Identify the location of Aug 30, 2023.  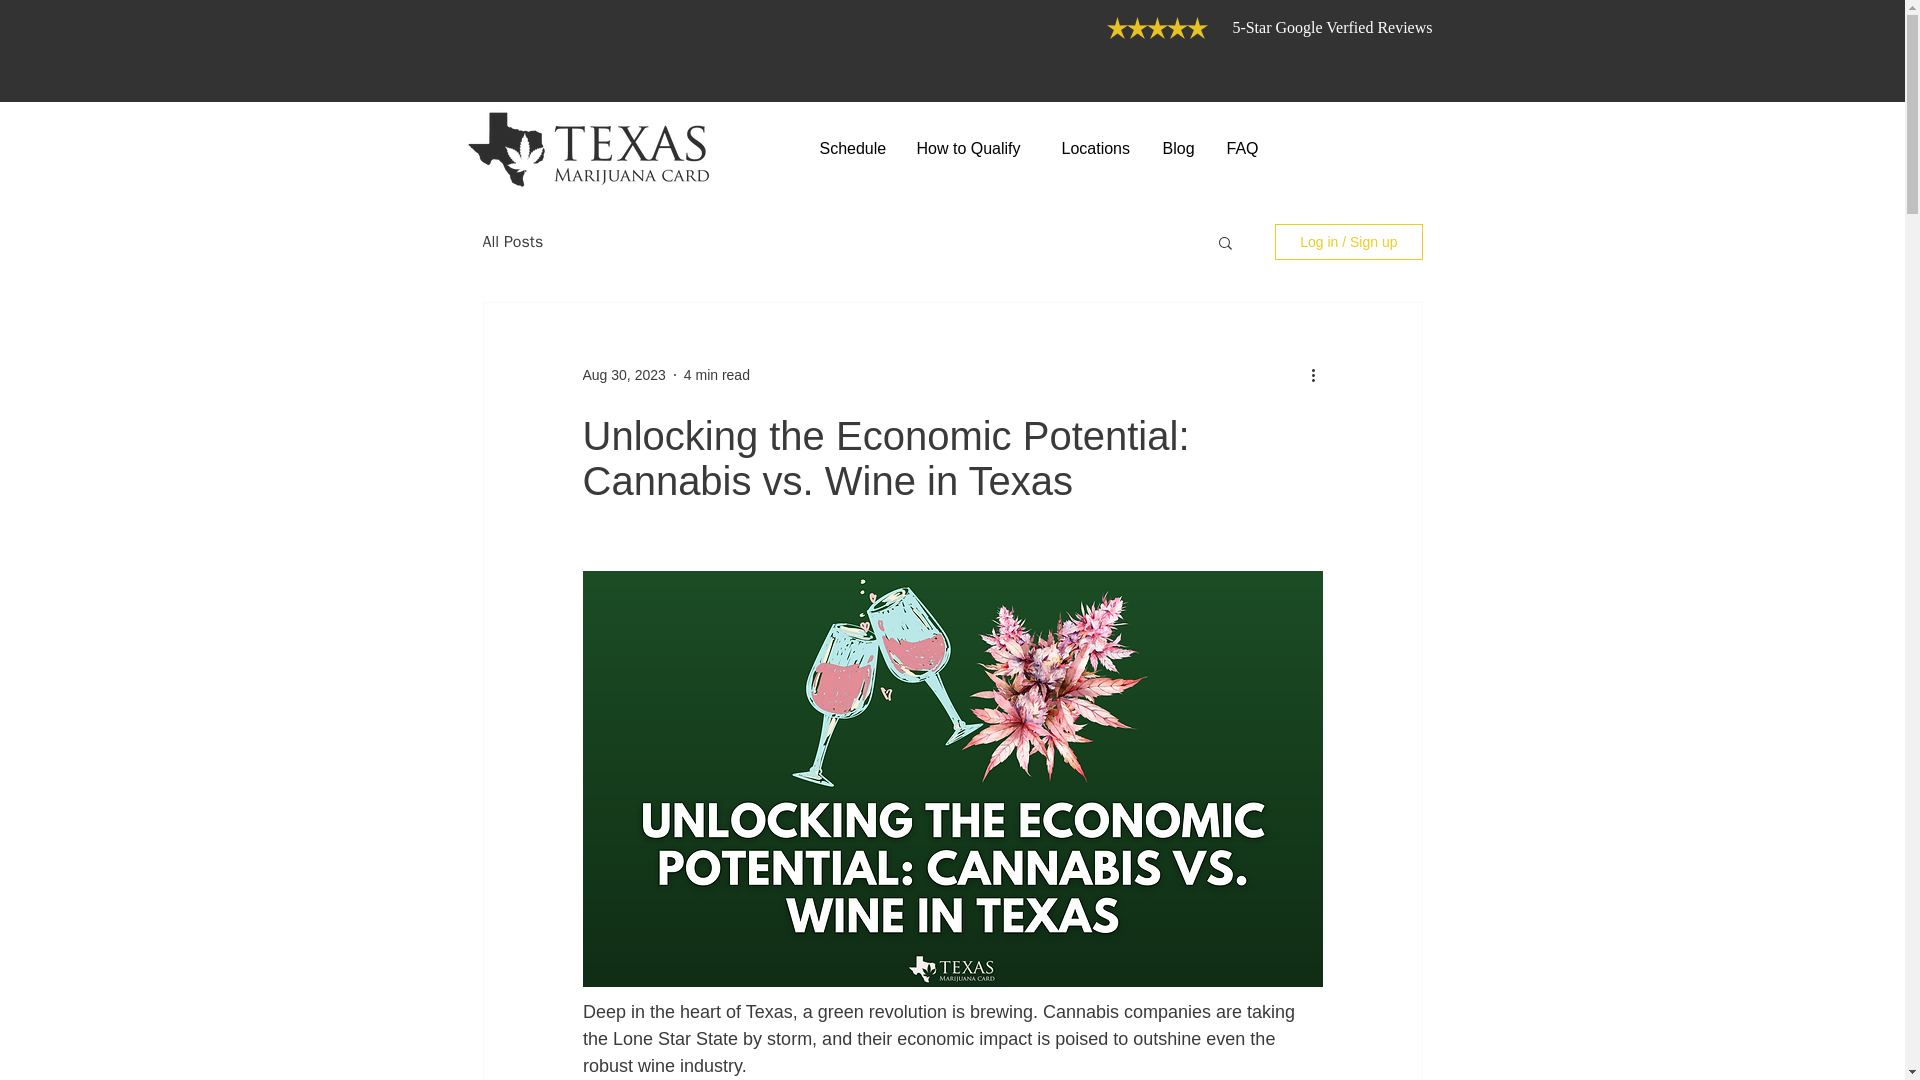
(622, 374).